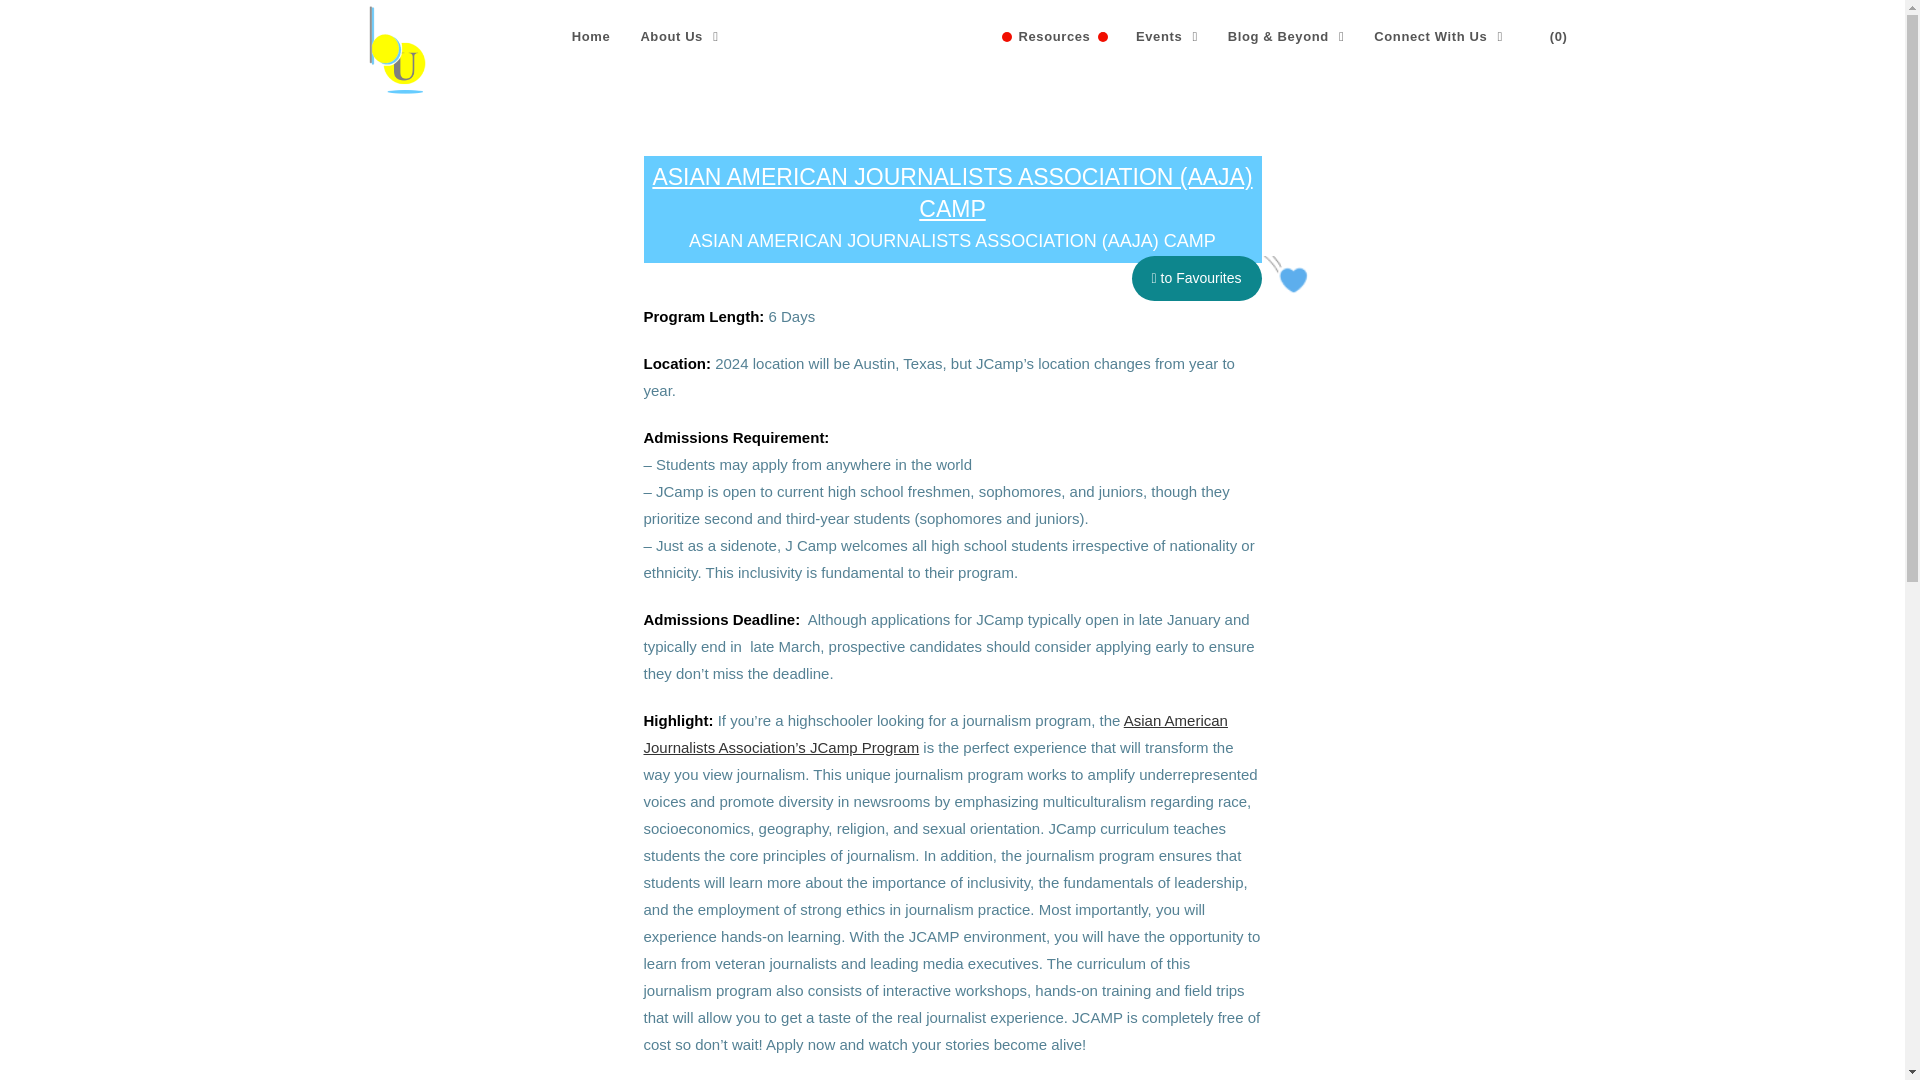 This screenshot has width=1920, height=1080. I want to click on Connect With Us, so click(1438, 37).